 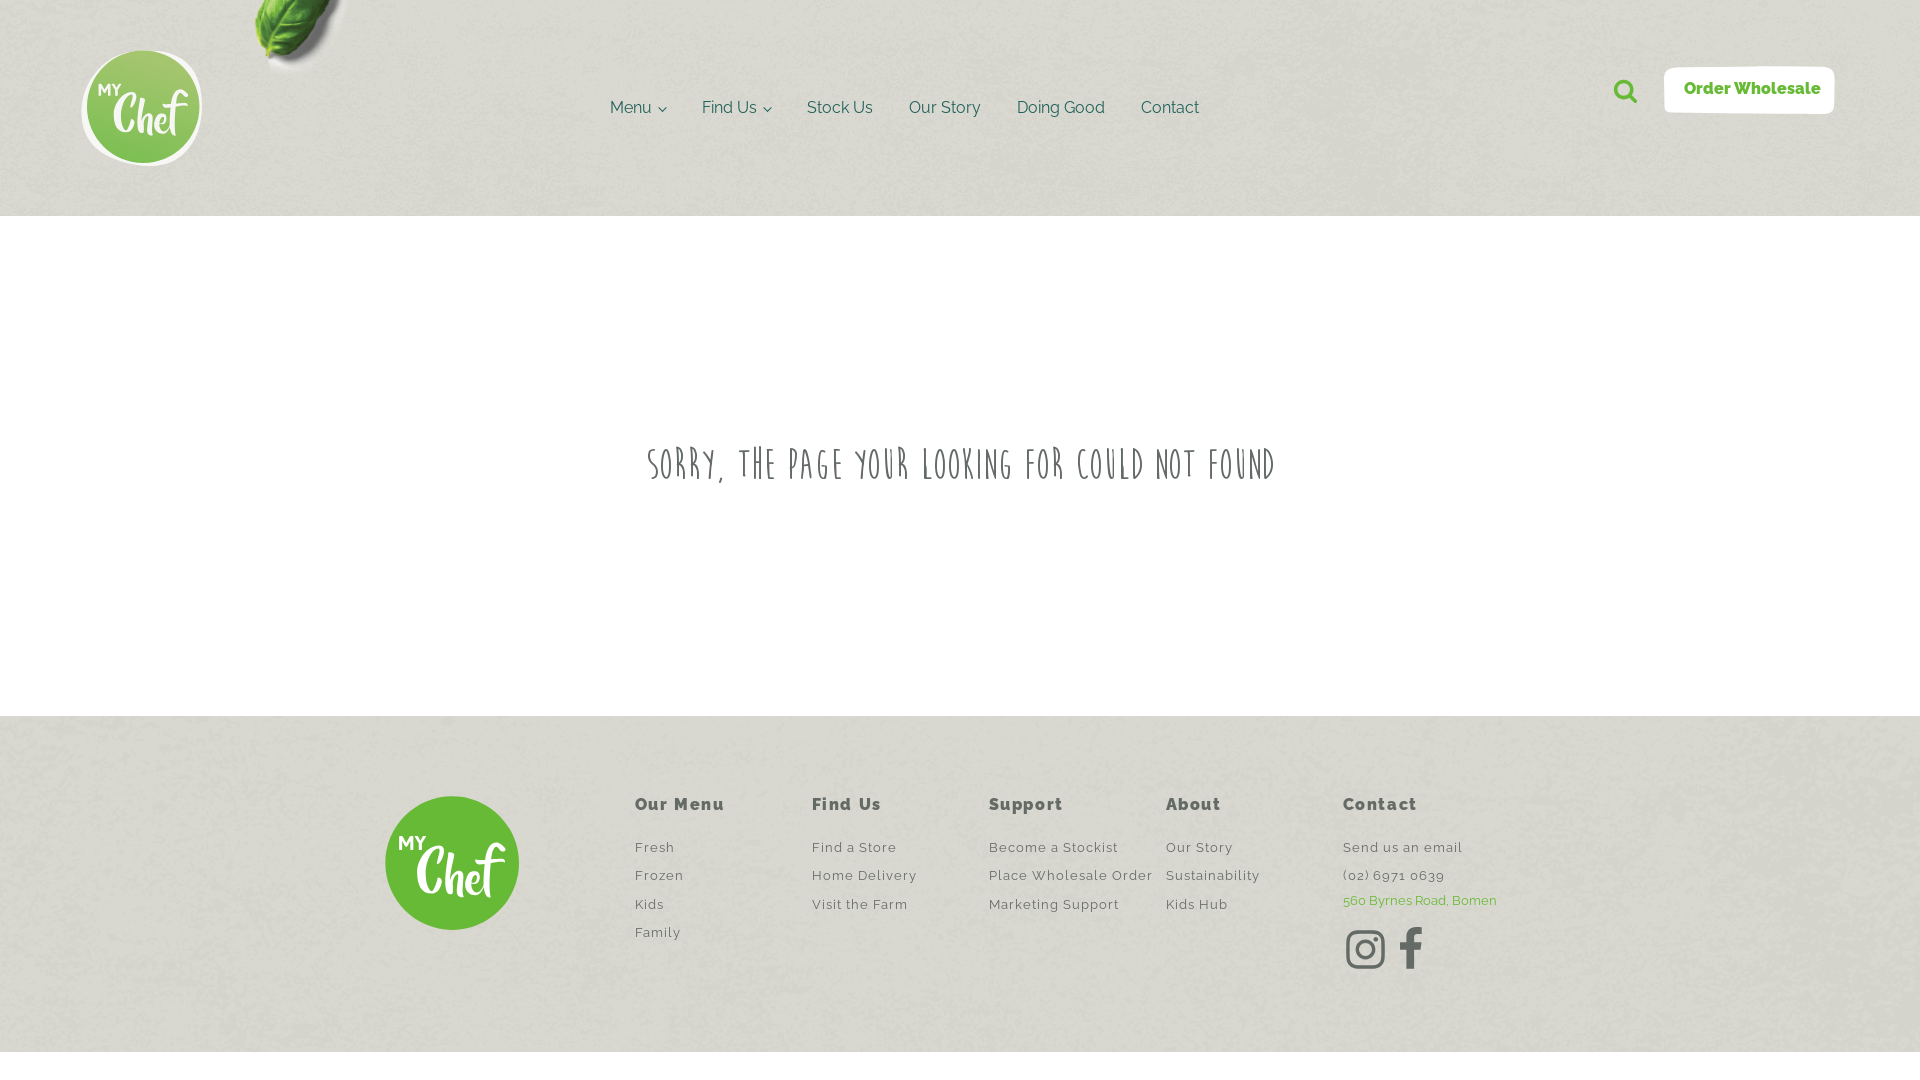 What do you see at coordinates (1197, 905) in the screenshot?
I see `Kids Hub` at bounding box center [1197, 905].